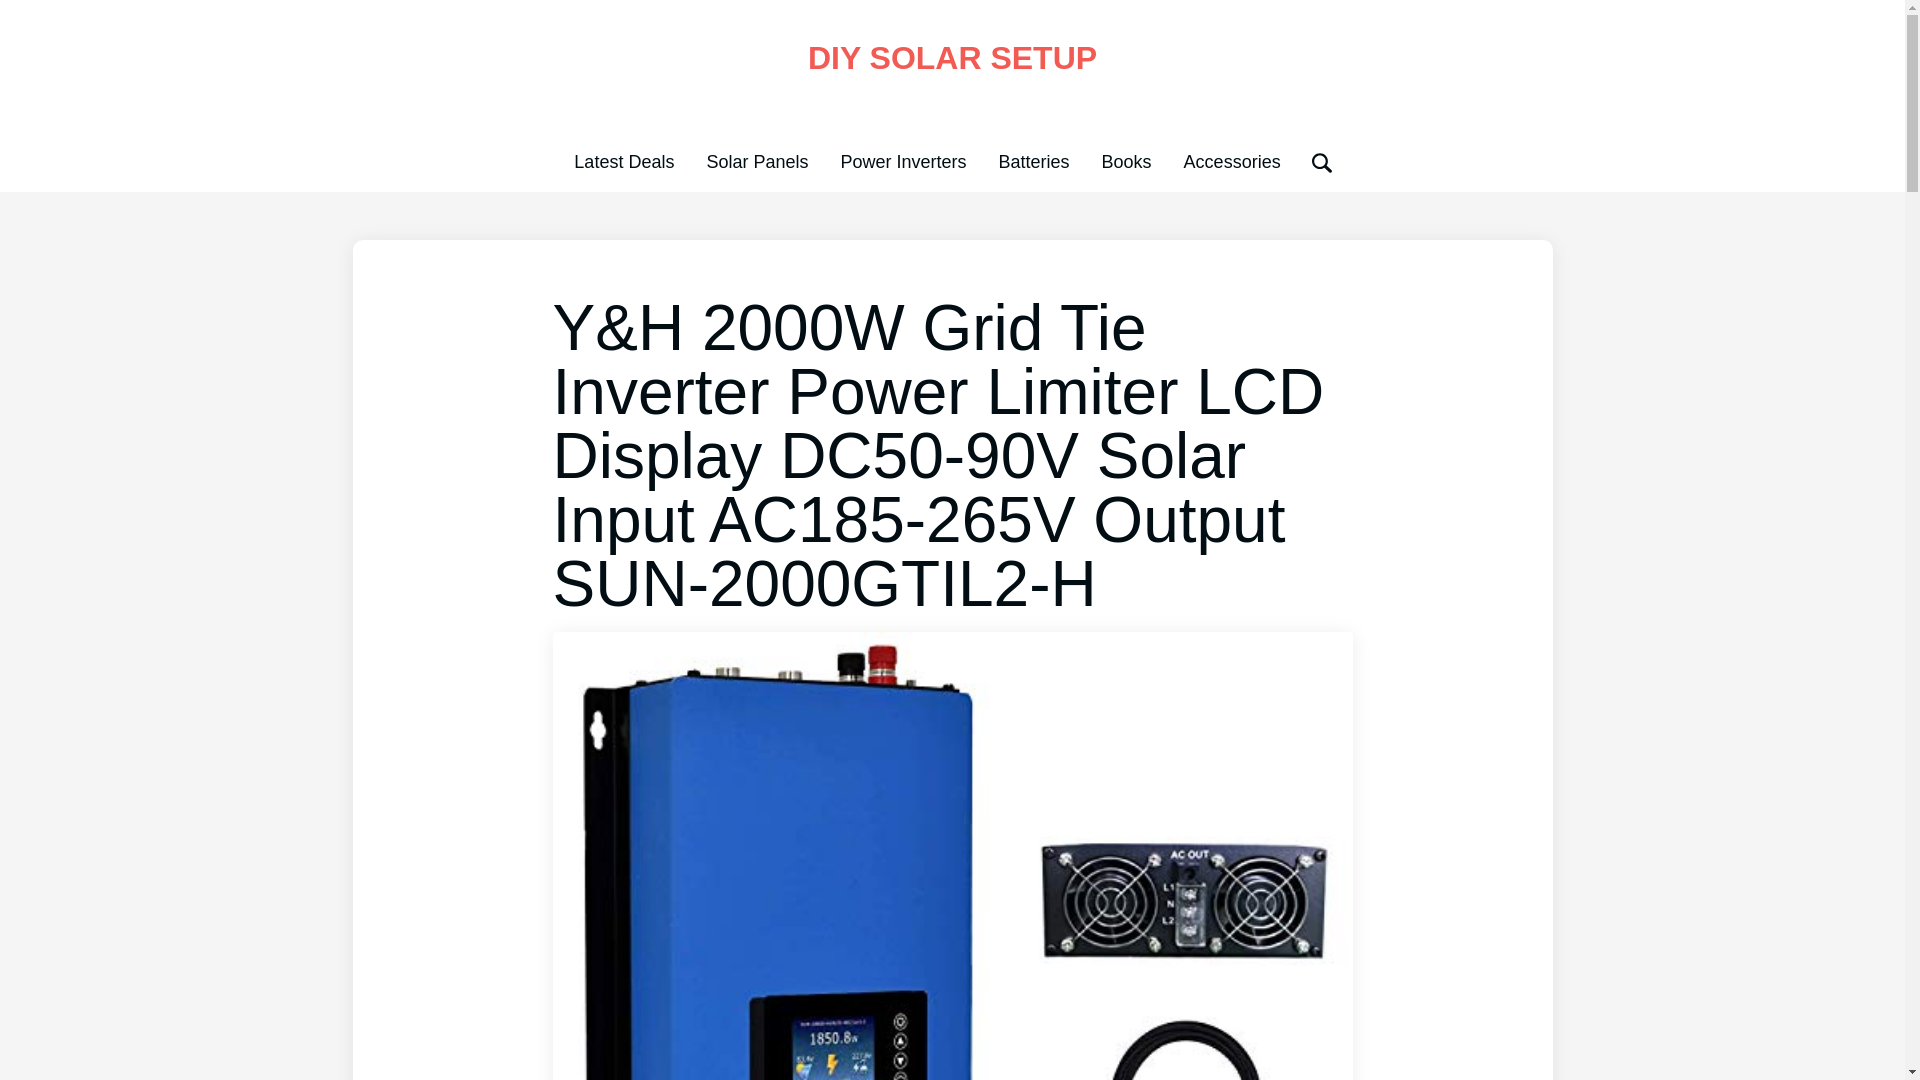  Describe the element at coordinates (1127, 162) in the screenshot. I see `Books` at that location.